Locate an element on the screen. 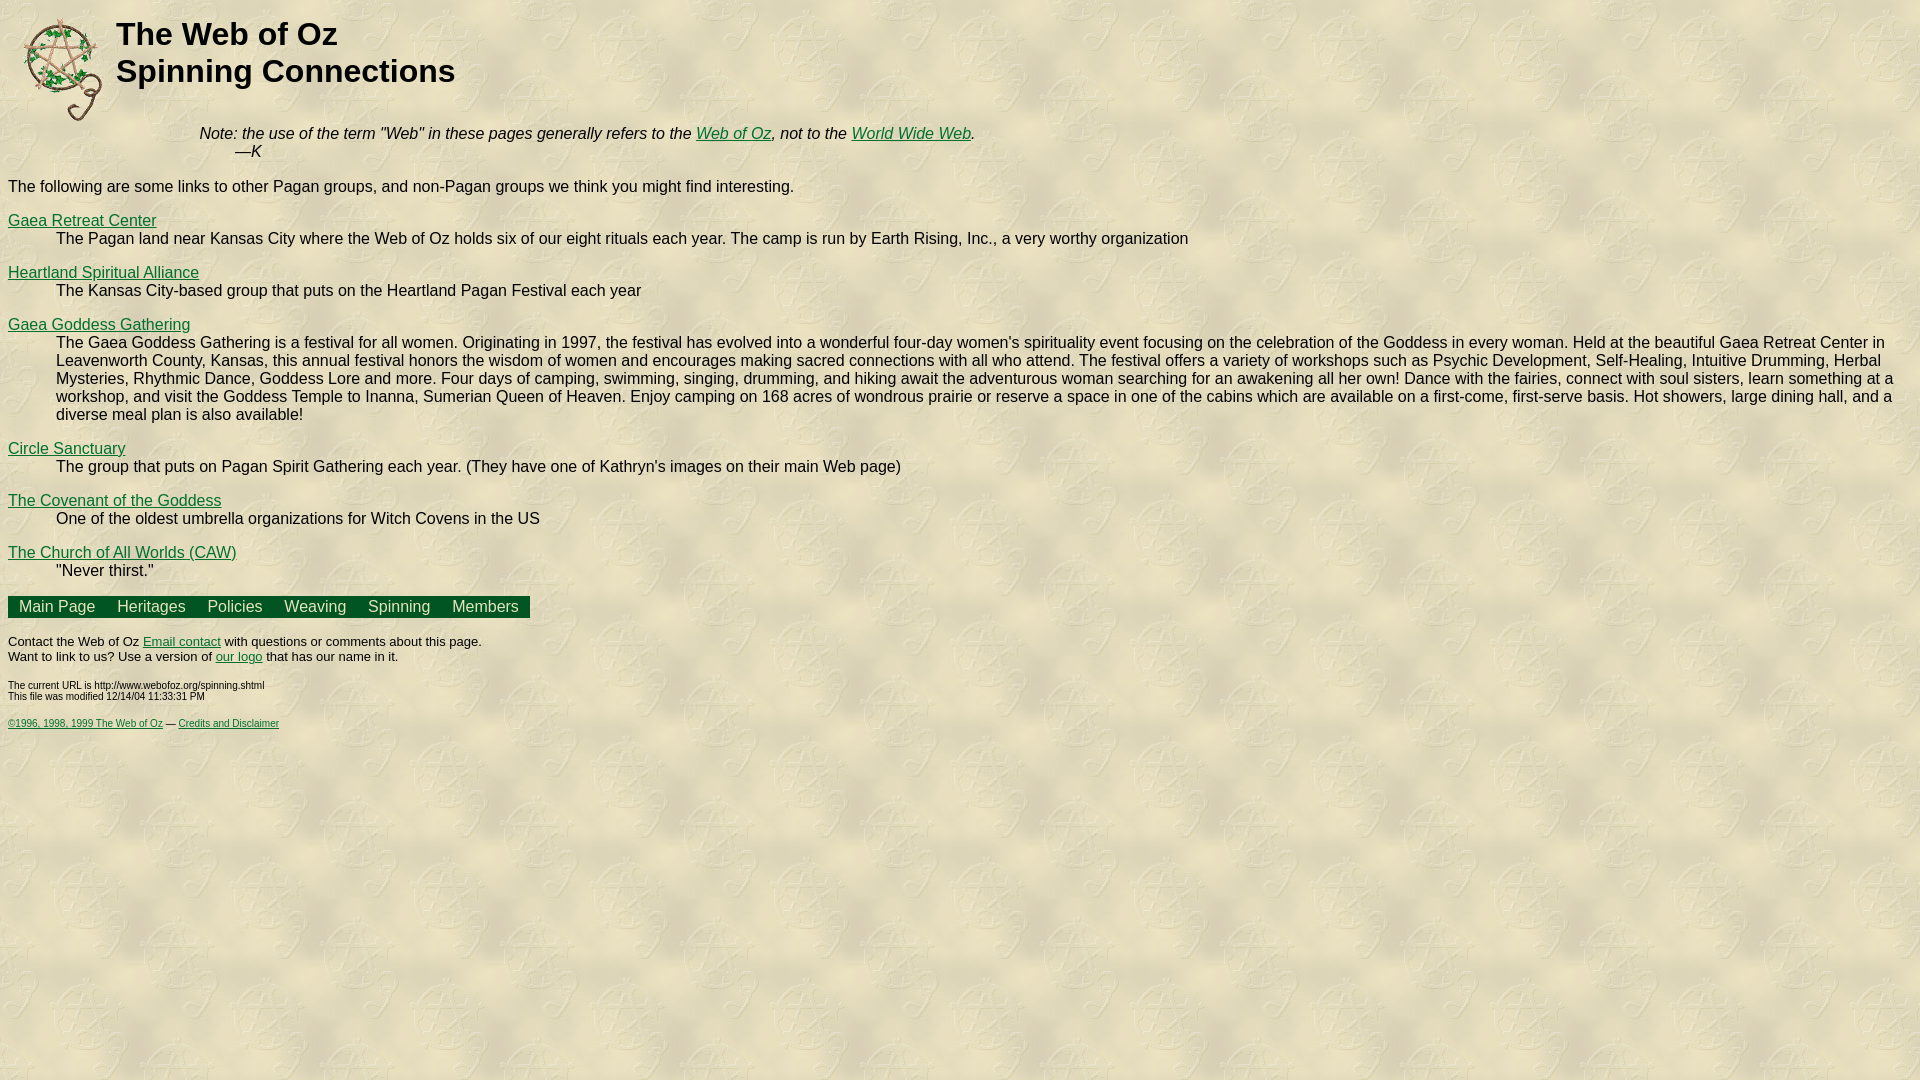 The height and width of the screenshot is (1080, 1920). Web of Oz is located at coordinates (733, 133).